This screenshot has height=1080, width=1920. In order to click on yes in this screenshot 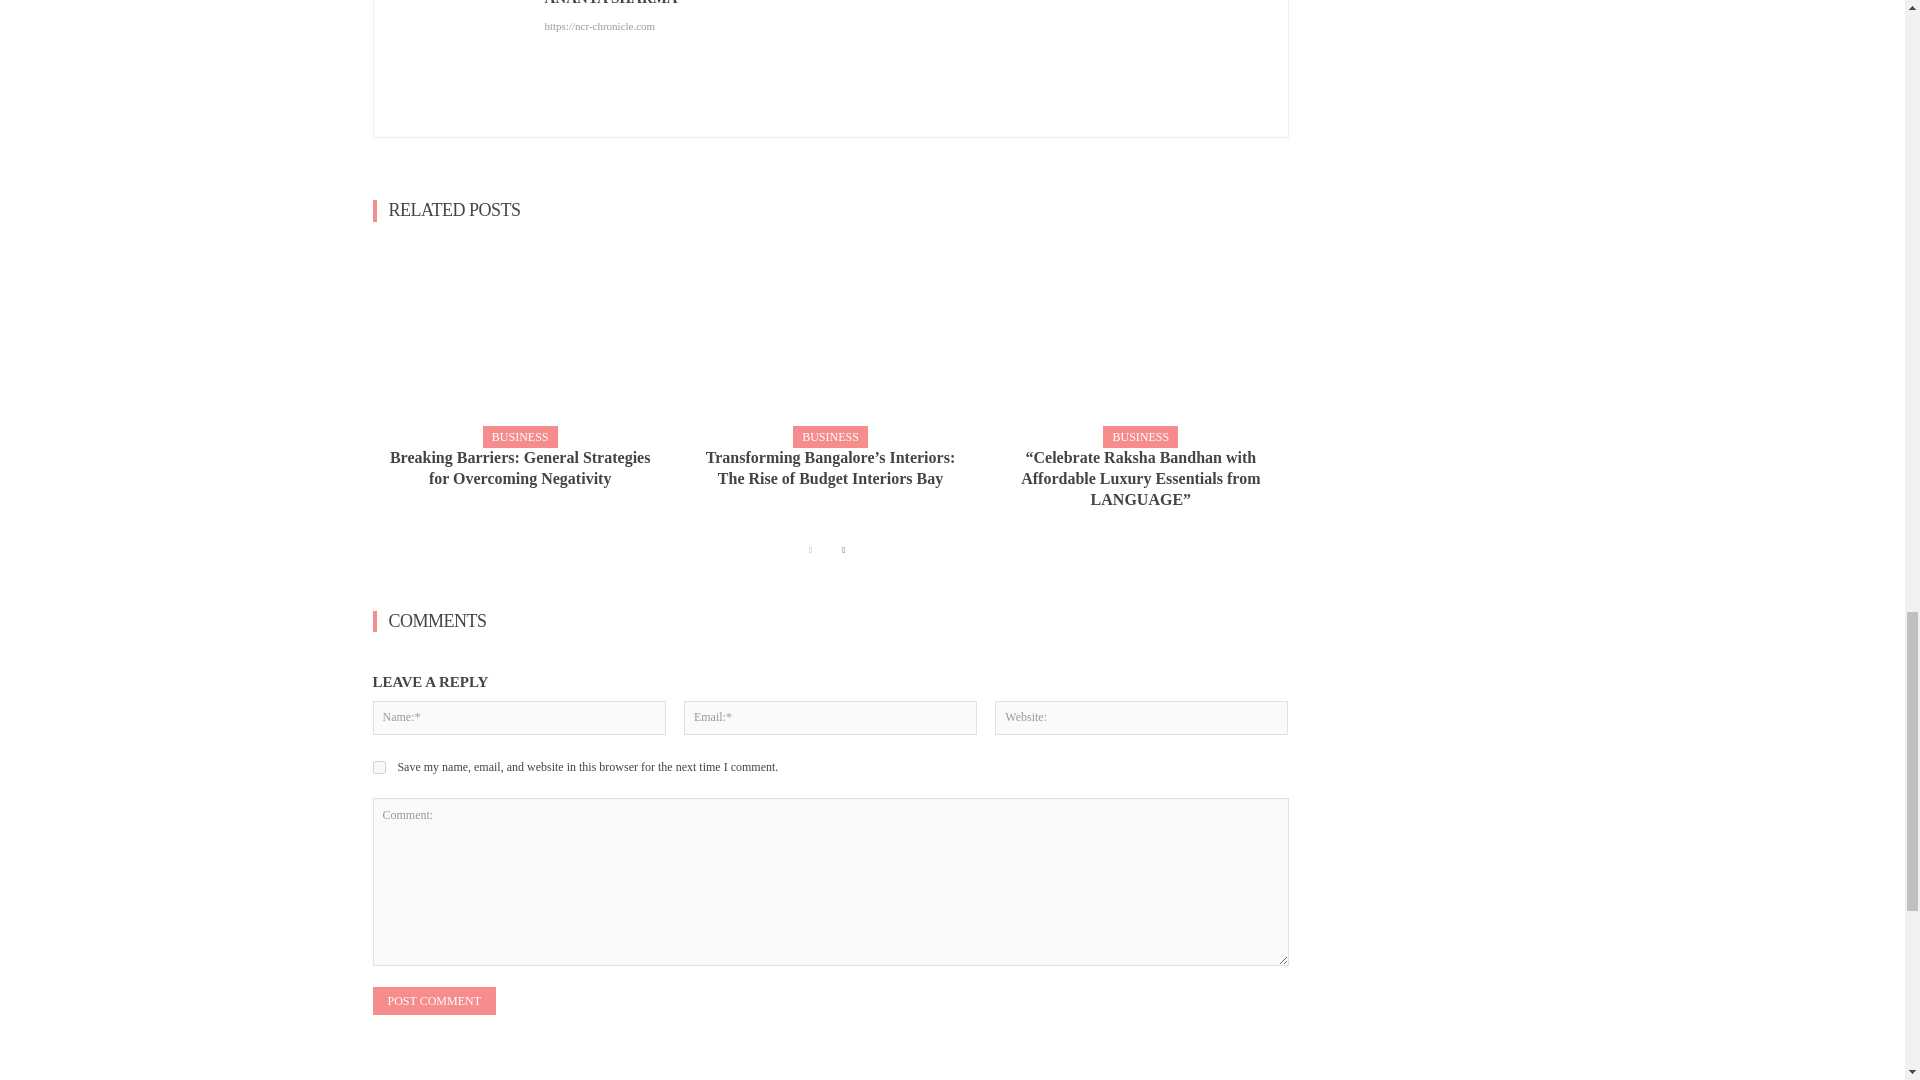, I will do `click(378, 768)`.